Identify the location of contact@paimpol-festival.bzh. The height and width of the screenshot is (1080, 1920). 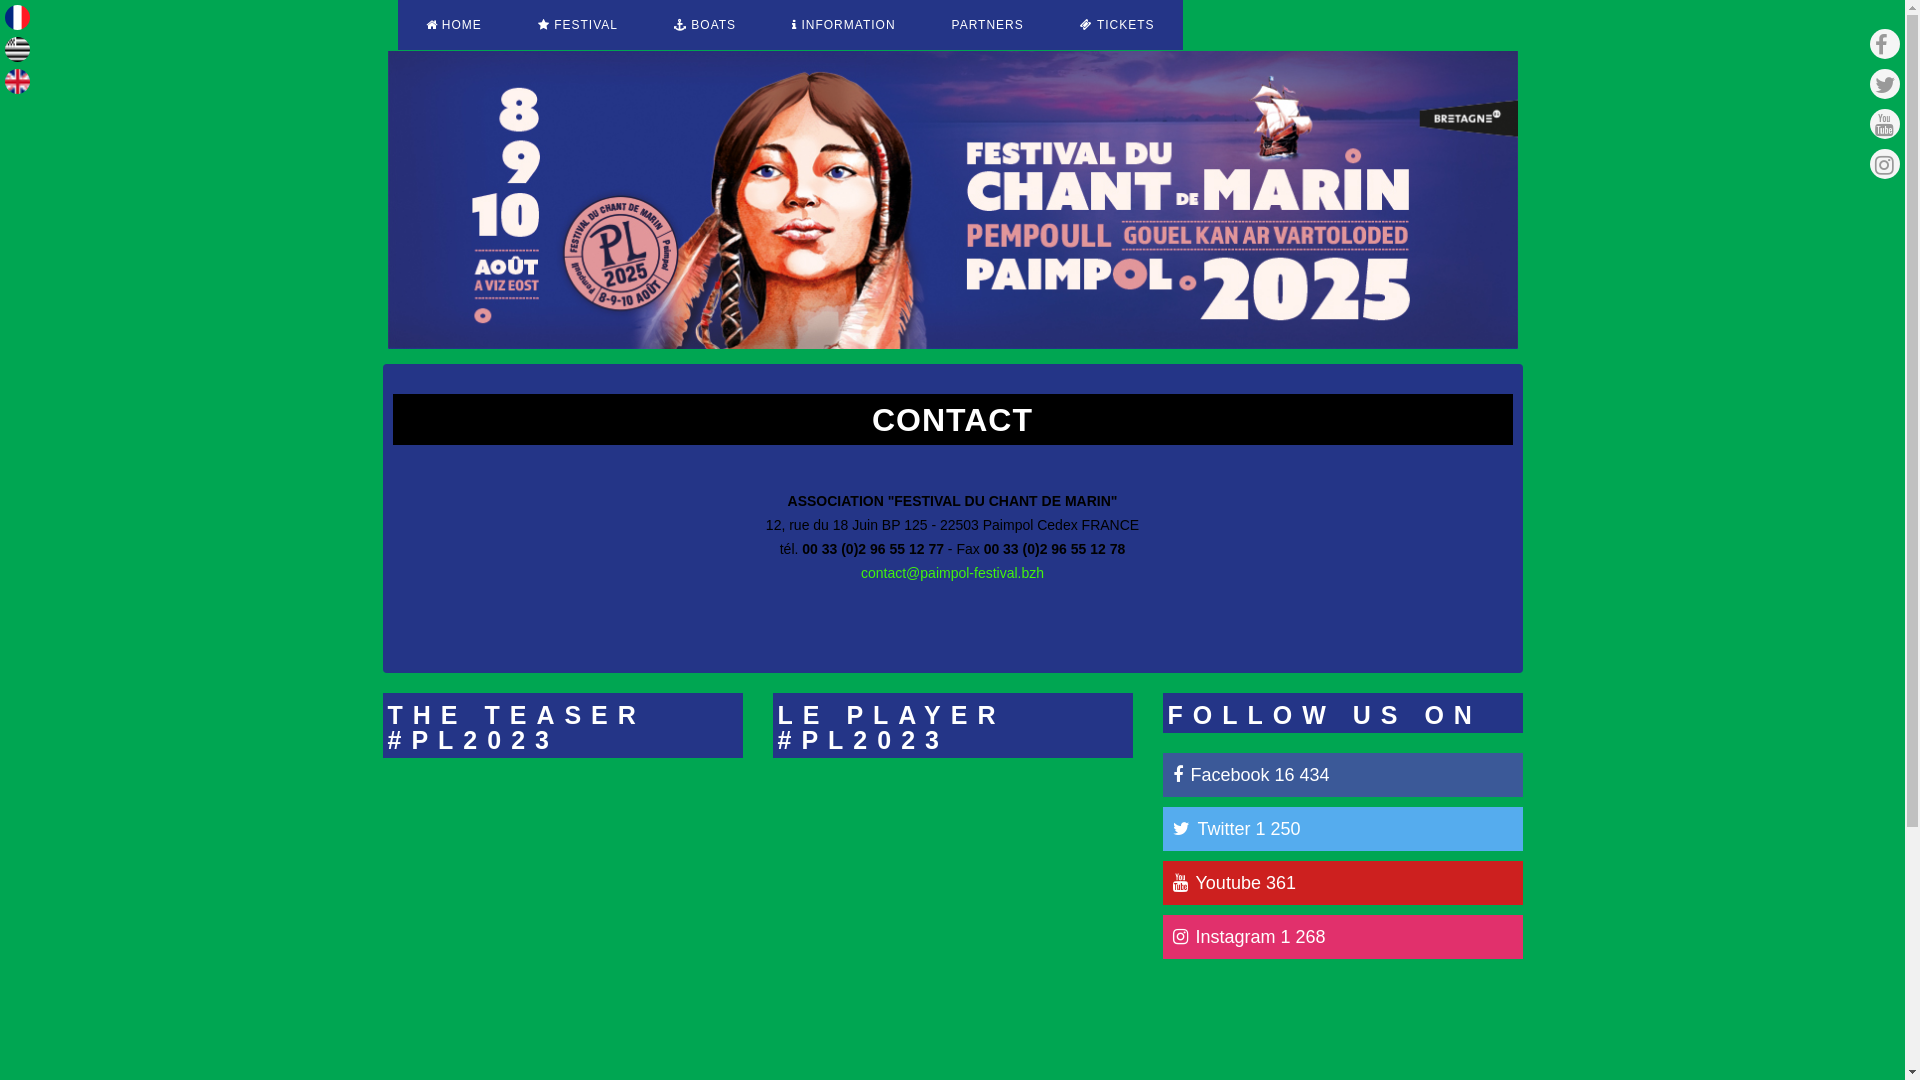
(952, 573).